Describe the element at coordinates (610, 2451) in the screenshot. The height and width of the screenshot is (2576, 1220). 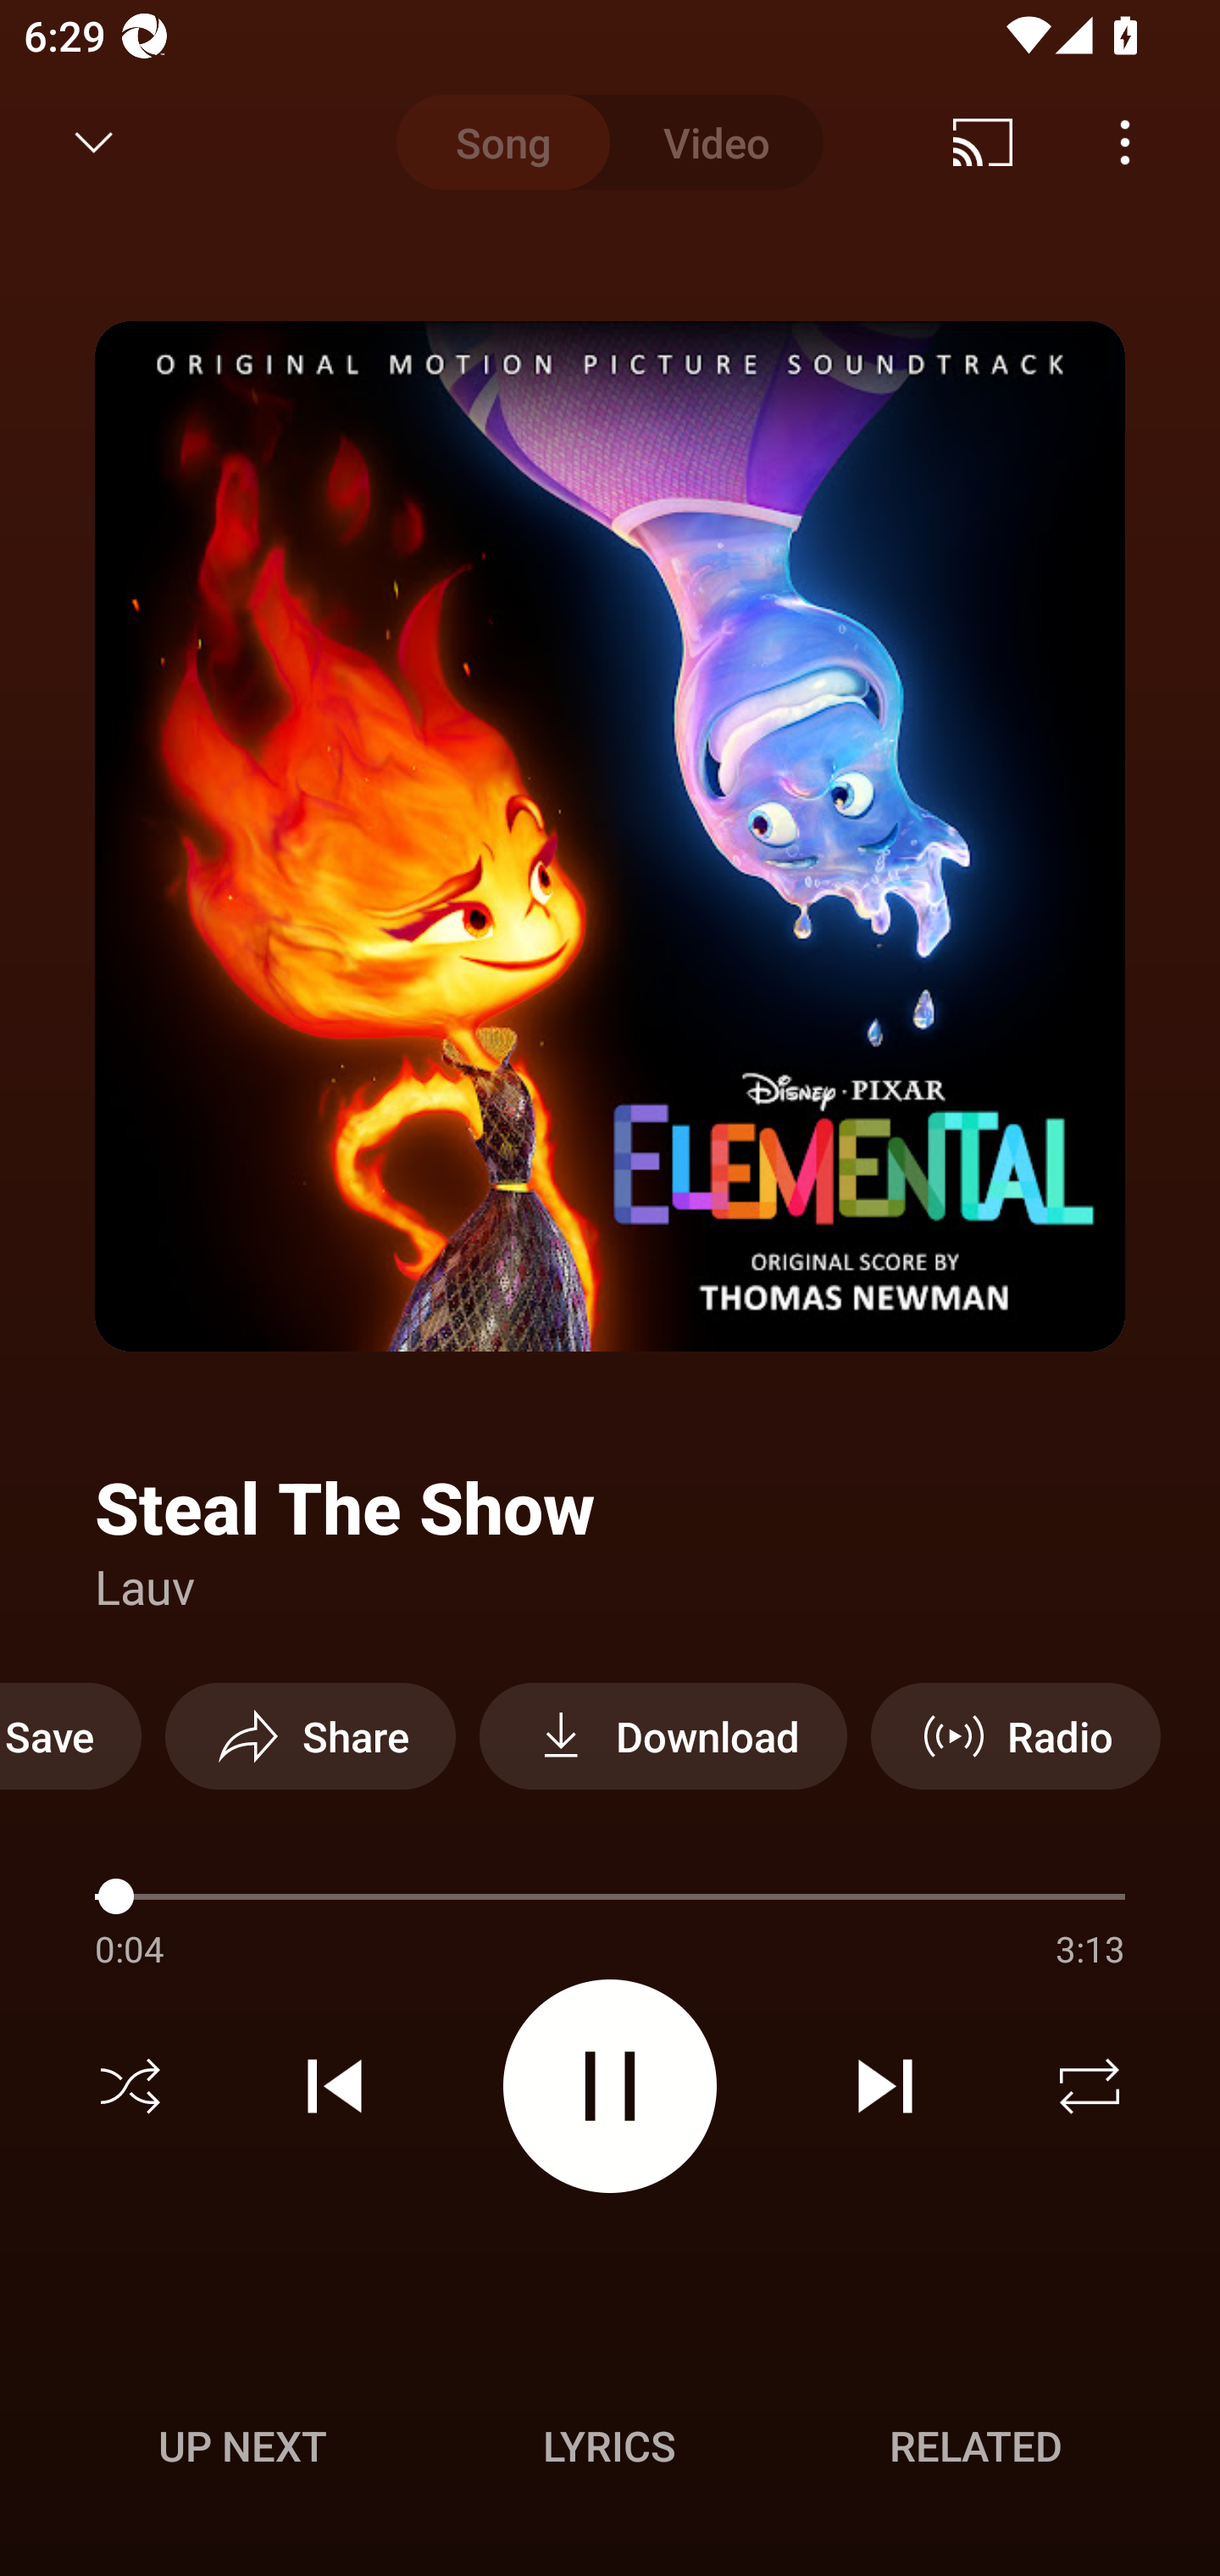
I see `Up next UP NEXT Lyrics LYRICS Related RELATED` at that location.